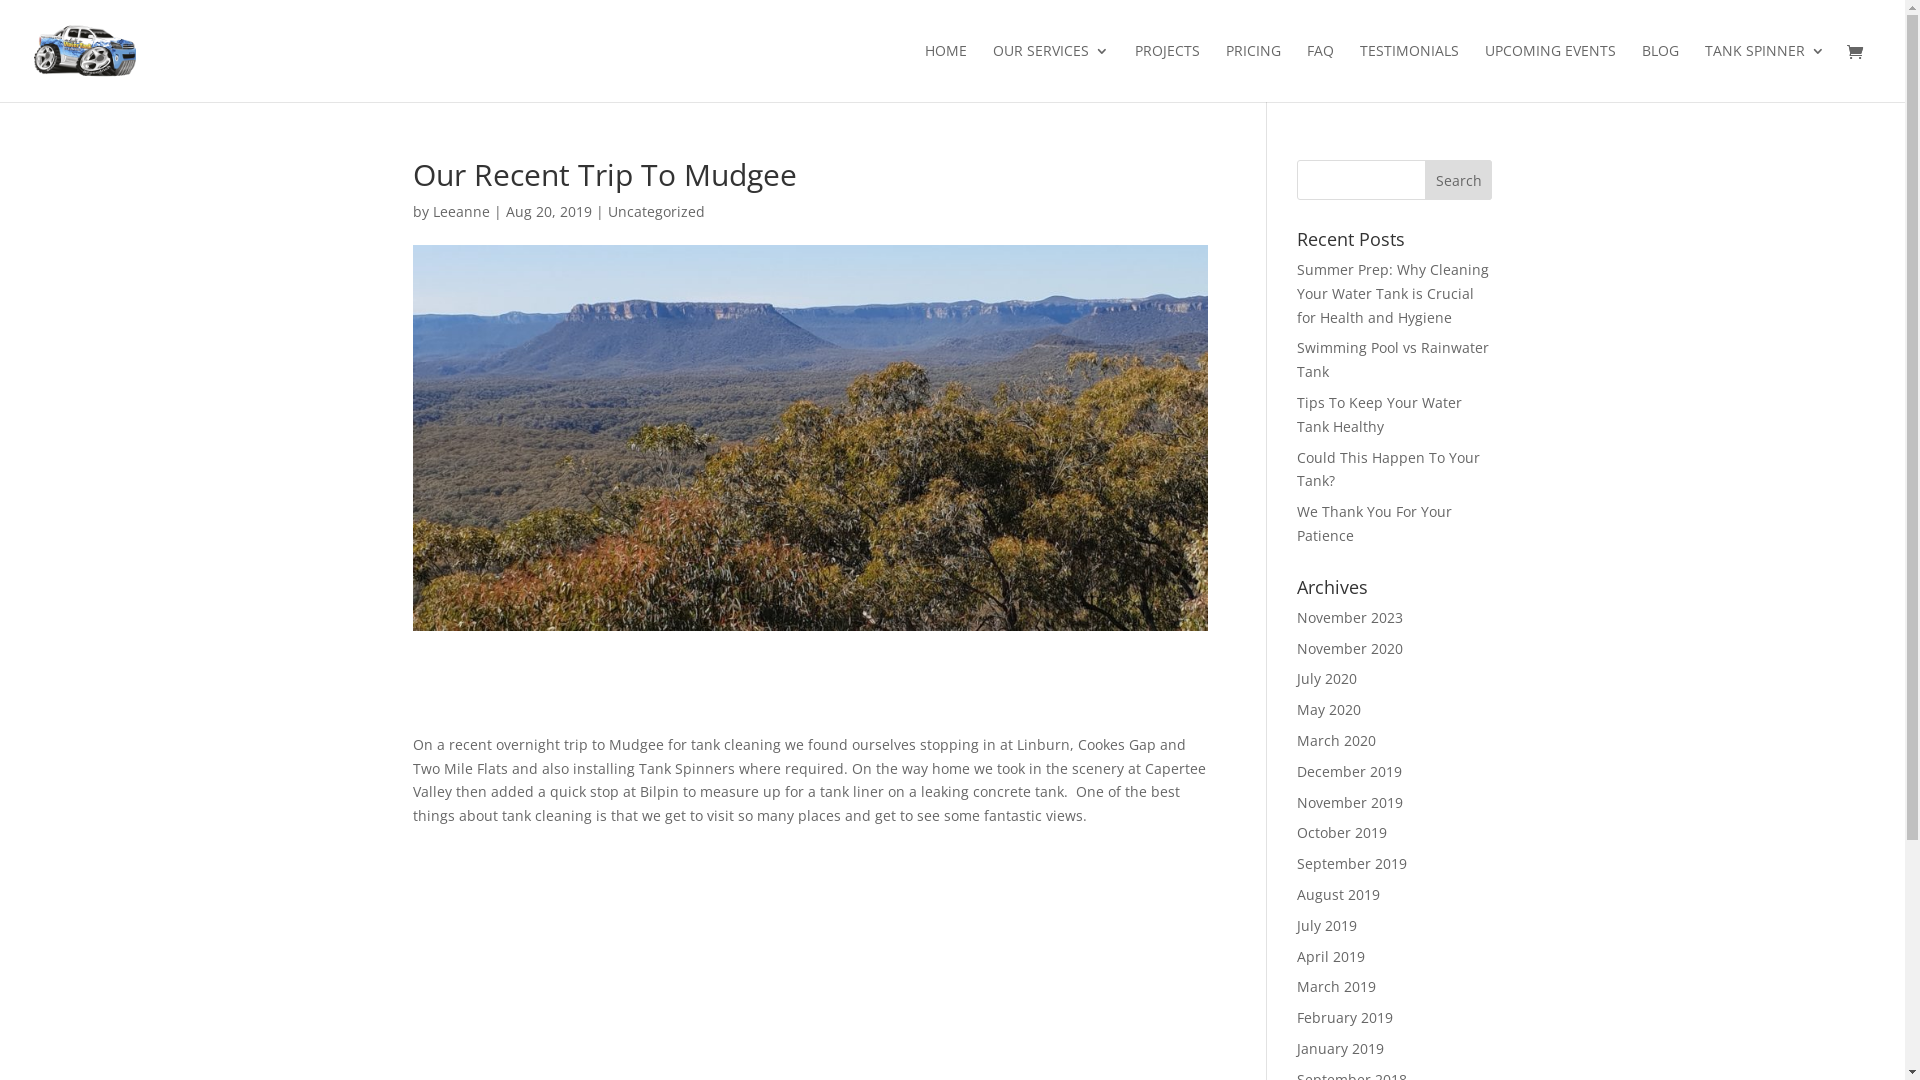 This screenshot has width=1920, height=1080. What do you see at coordinates (1350, 618) in the screenshot?
I see `November 2023` at bounding box center [1350, 618].